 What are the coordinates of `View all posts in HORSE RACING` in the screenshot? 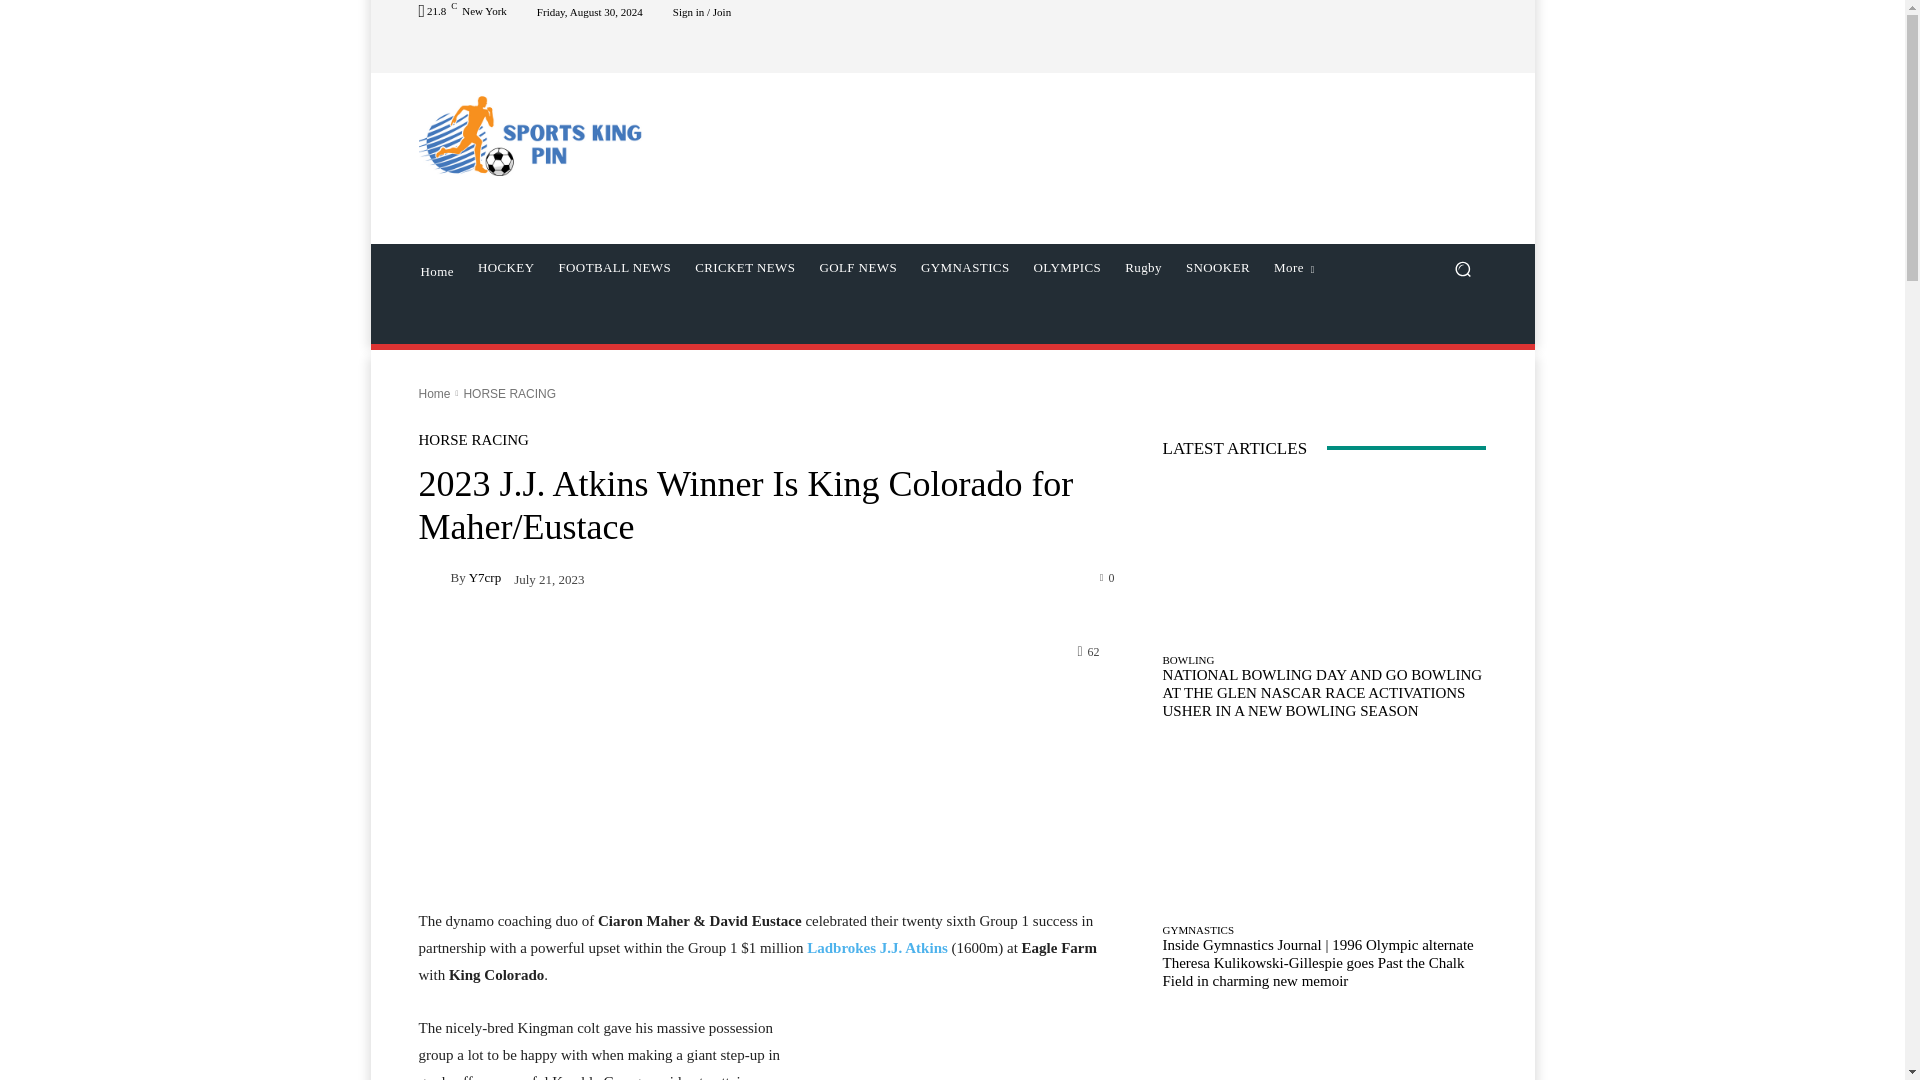 It's located at (509, 392).